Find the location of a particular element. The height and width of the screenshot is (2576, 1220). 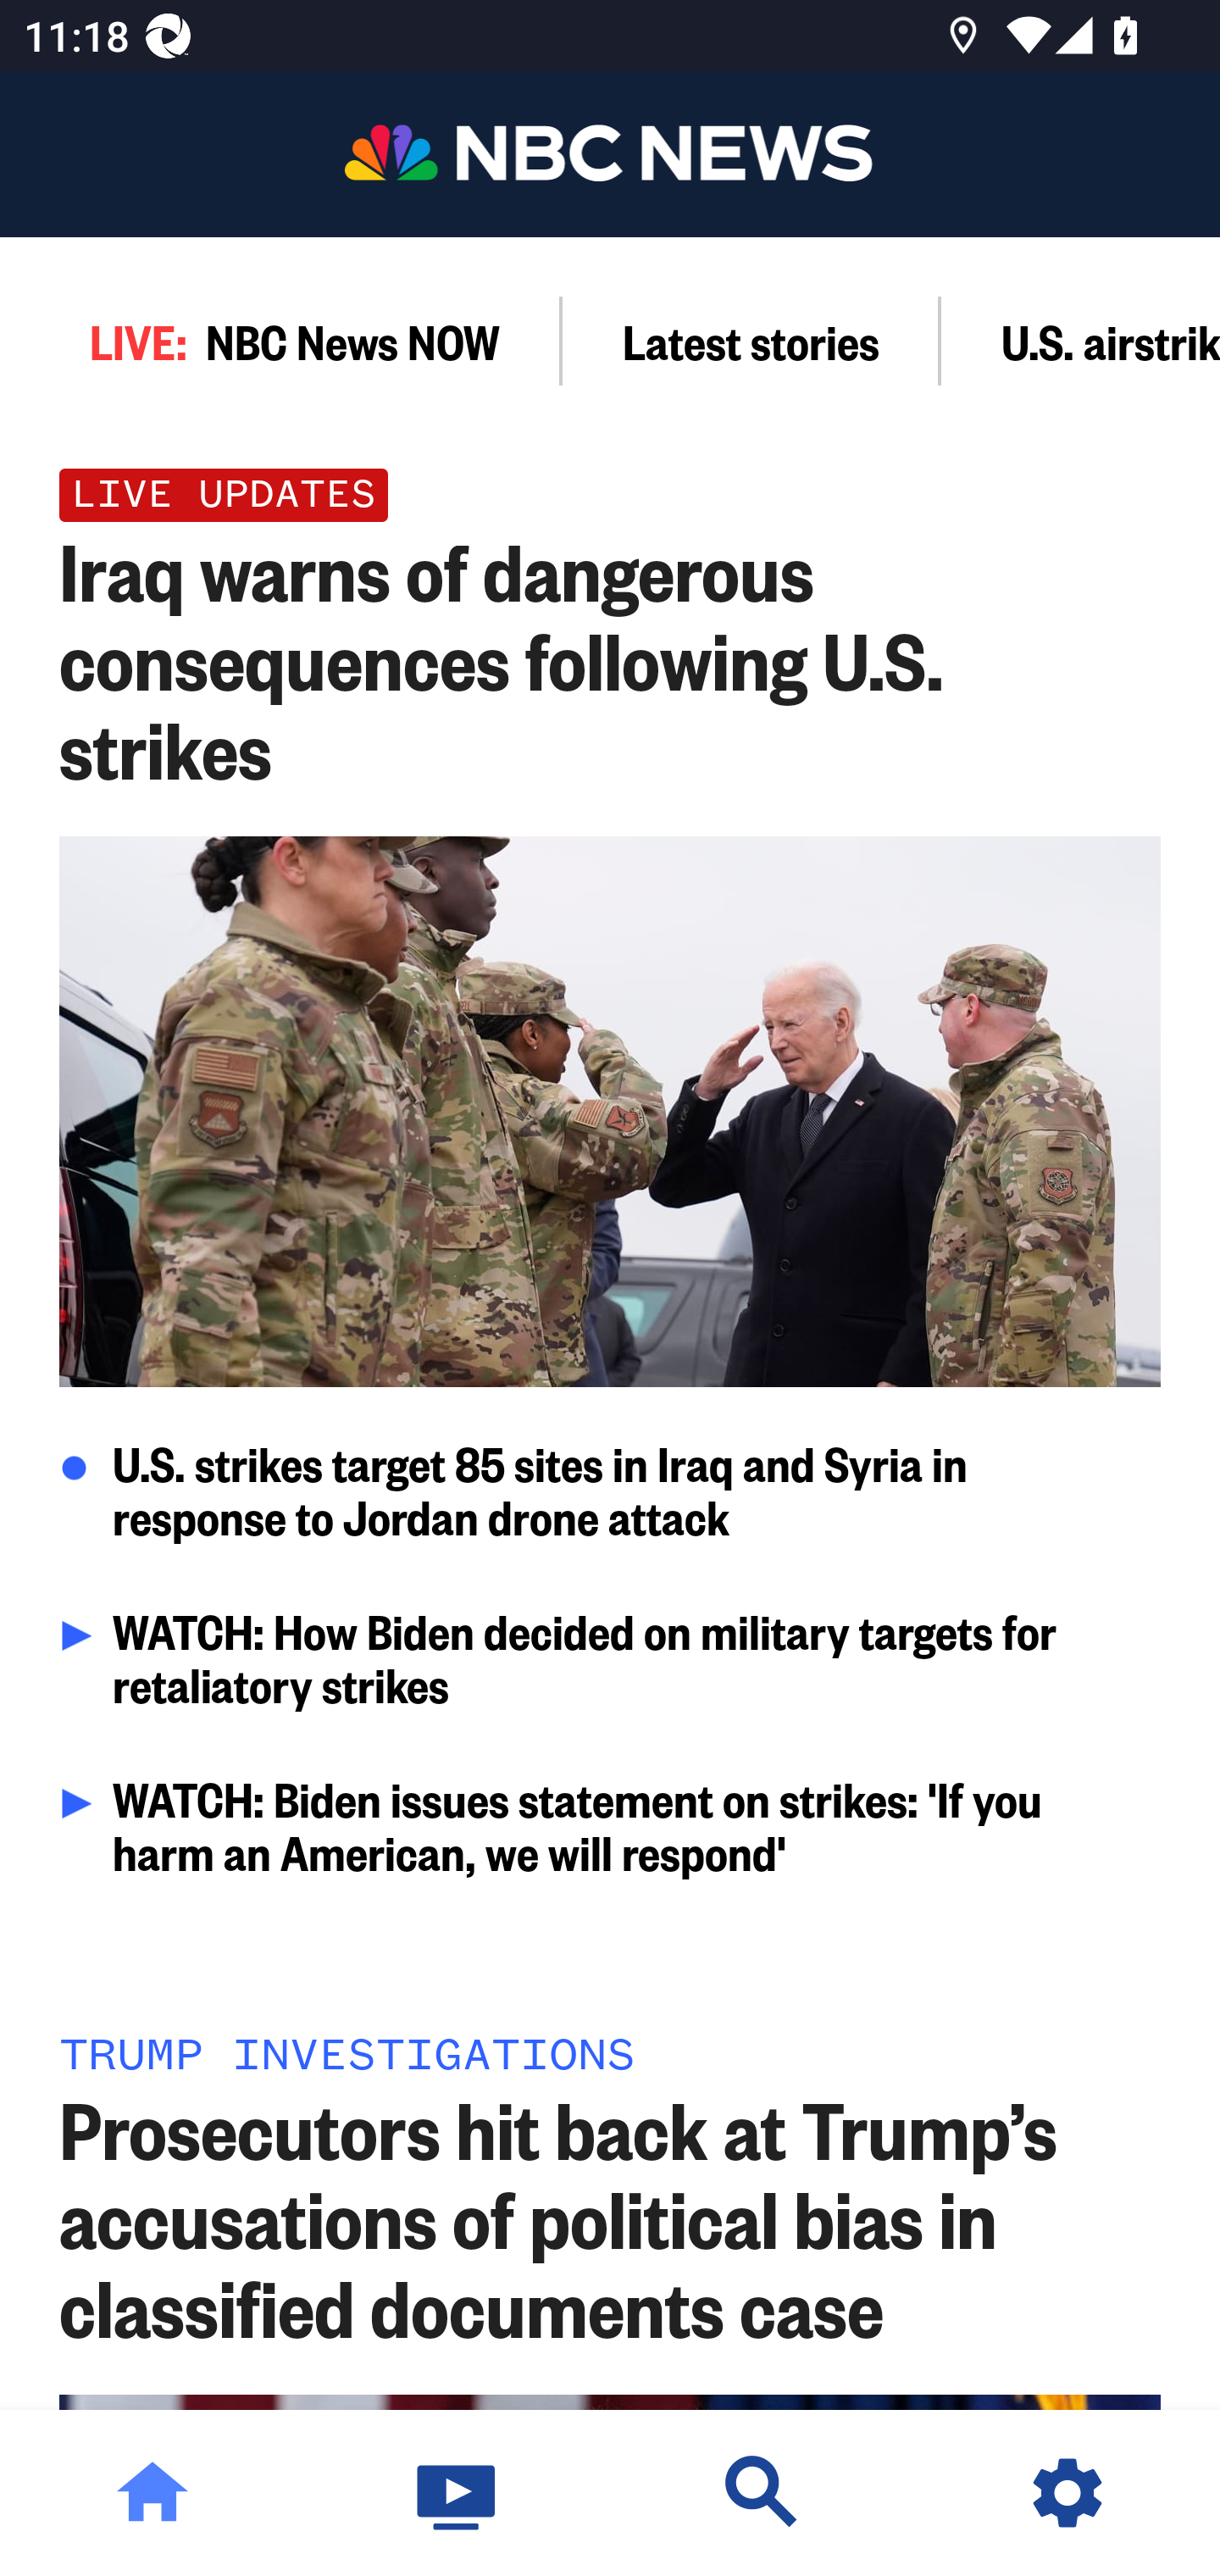

Latest stories Section,Latest stories is located at coordinates (751, 341).